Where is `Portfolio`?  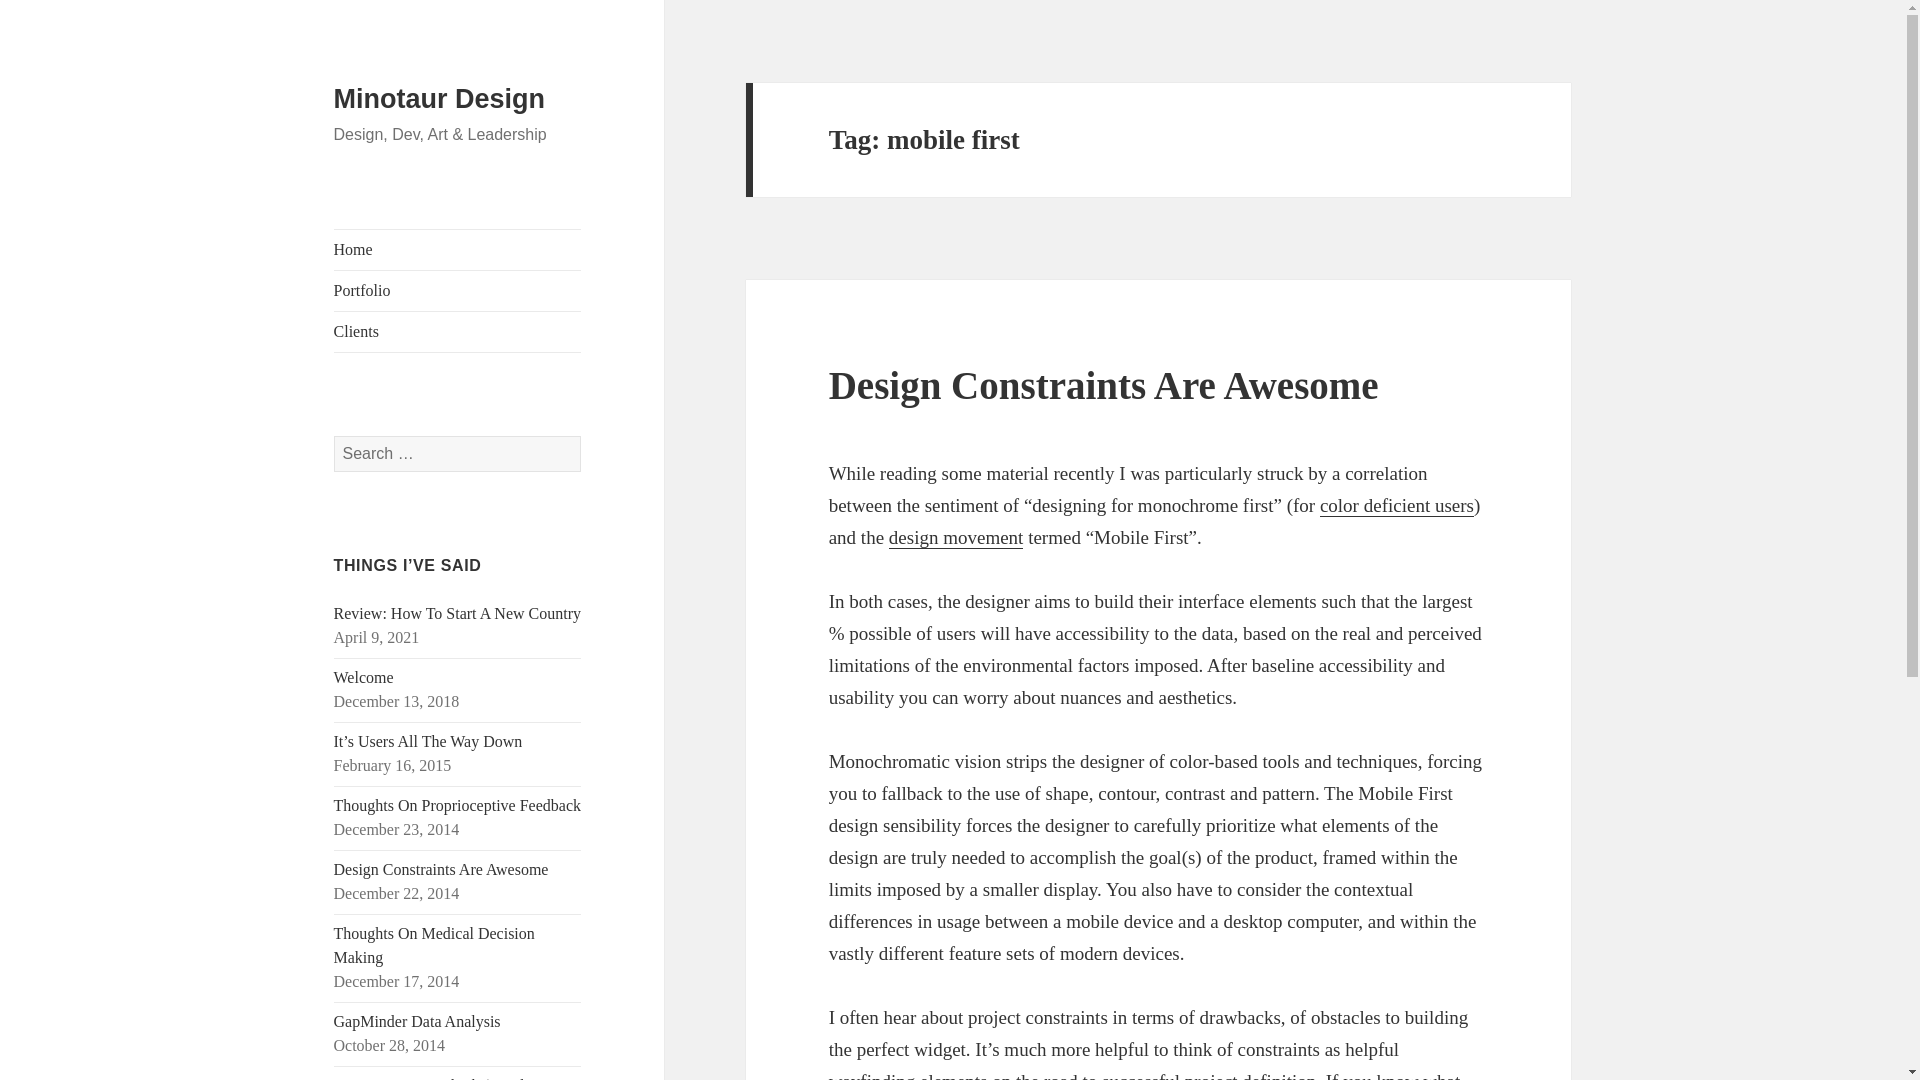 Portfolio is located at coordinates (458, 291).